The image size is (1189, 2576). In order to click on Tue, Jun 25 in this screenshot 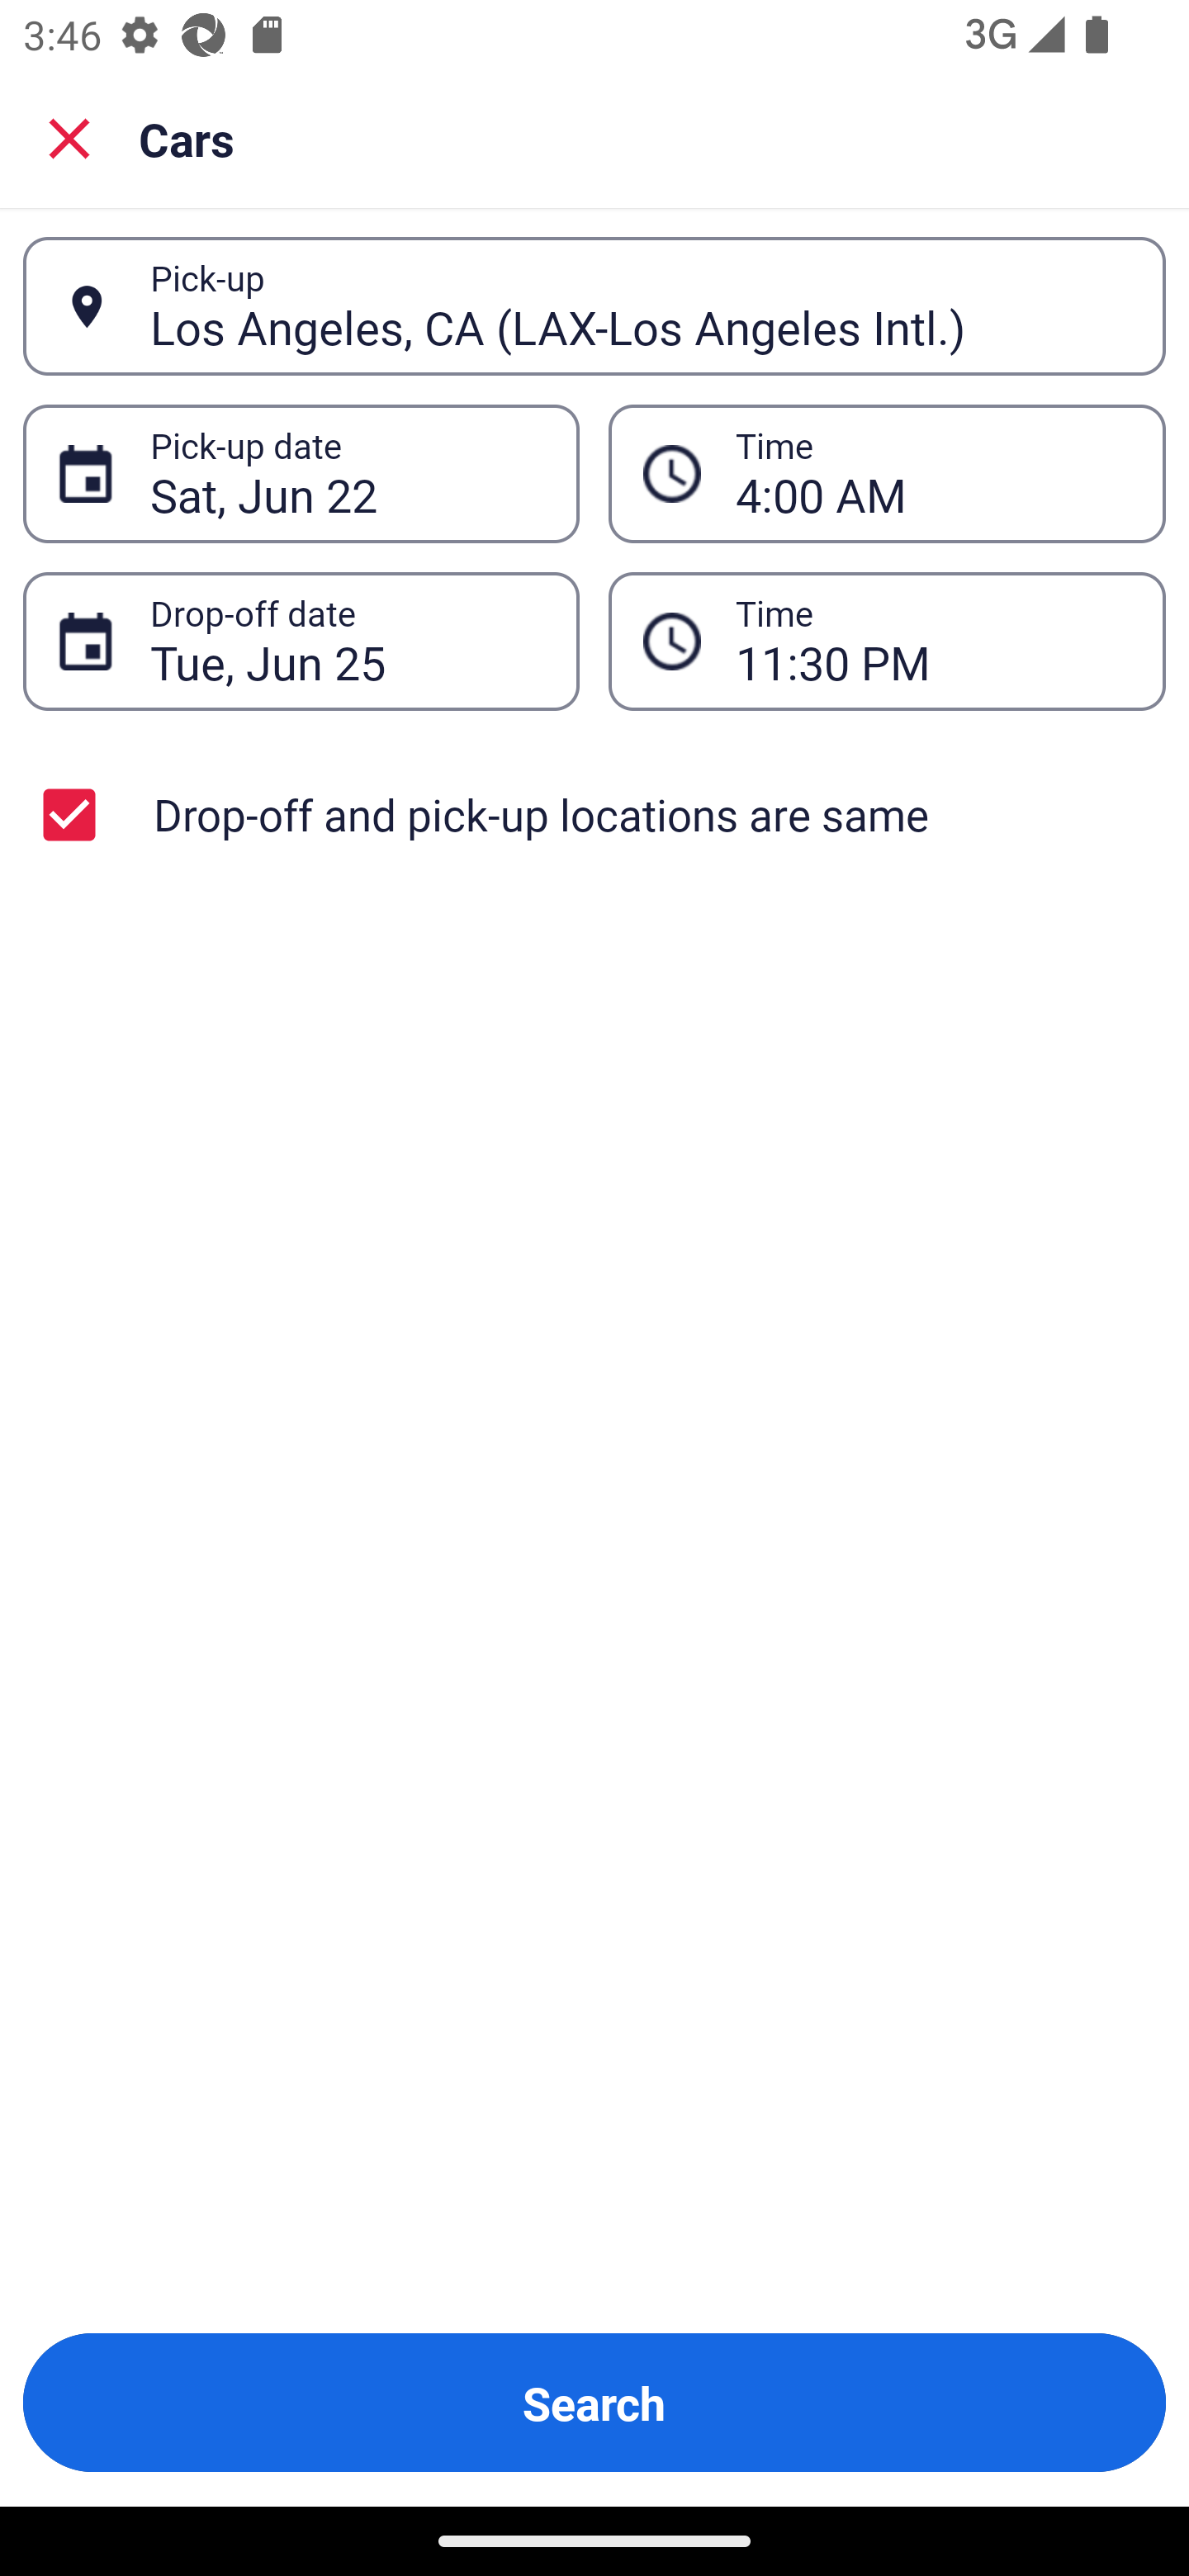, I will do `click(347, 641)`.